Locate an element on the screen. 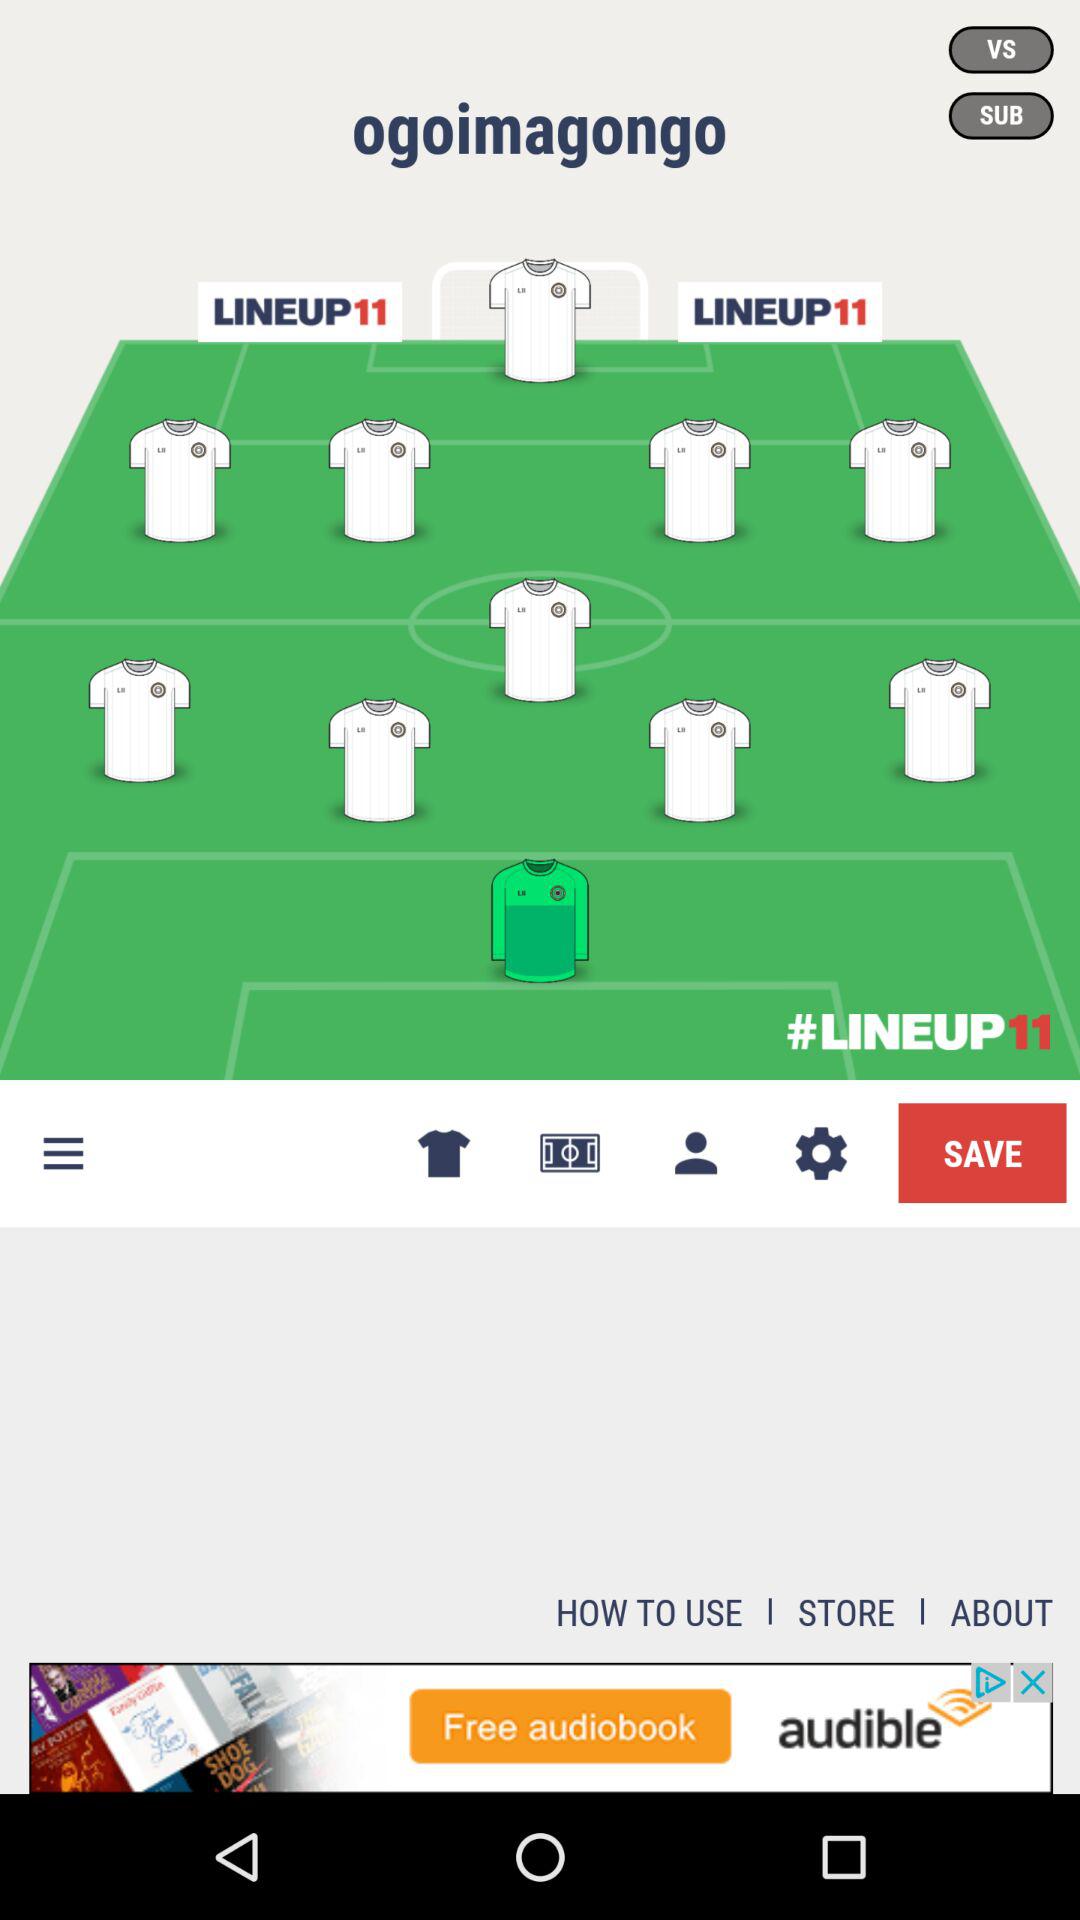  select the white shirt which is under the text ogoimagongo is located at coordinates (540, 318).